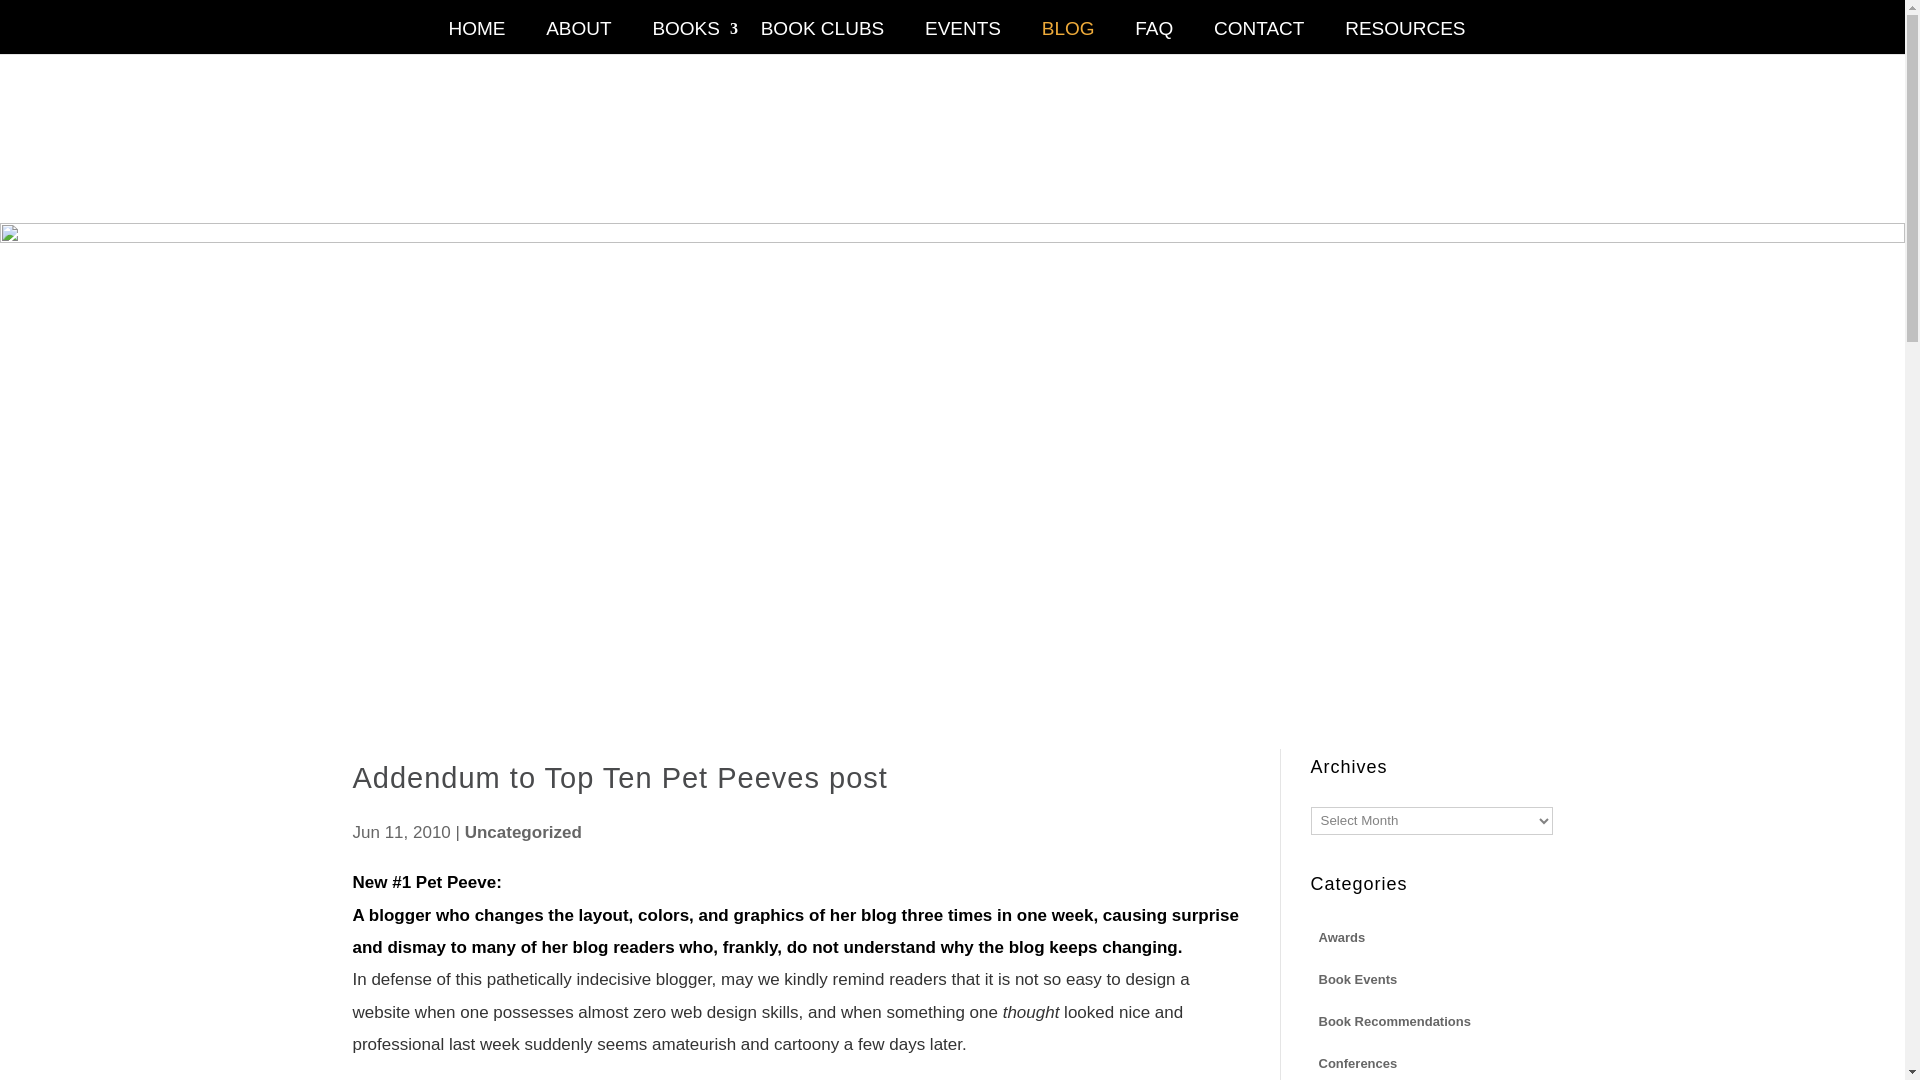 The height and width of the screenshot is (1080, 1920). I want to click on Book Recommendations, so click(1394, 1020).